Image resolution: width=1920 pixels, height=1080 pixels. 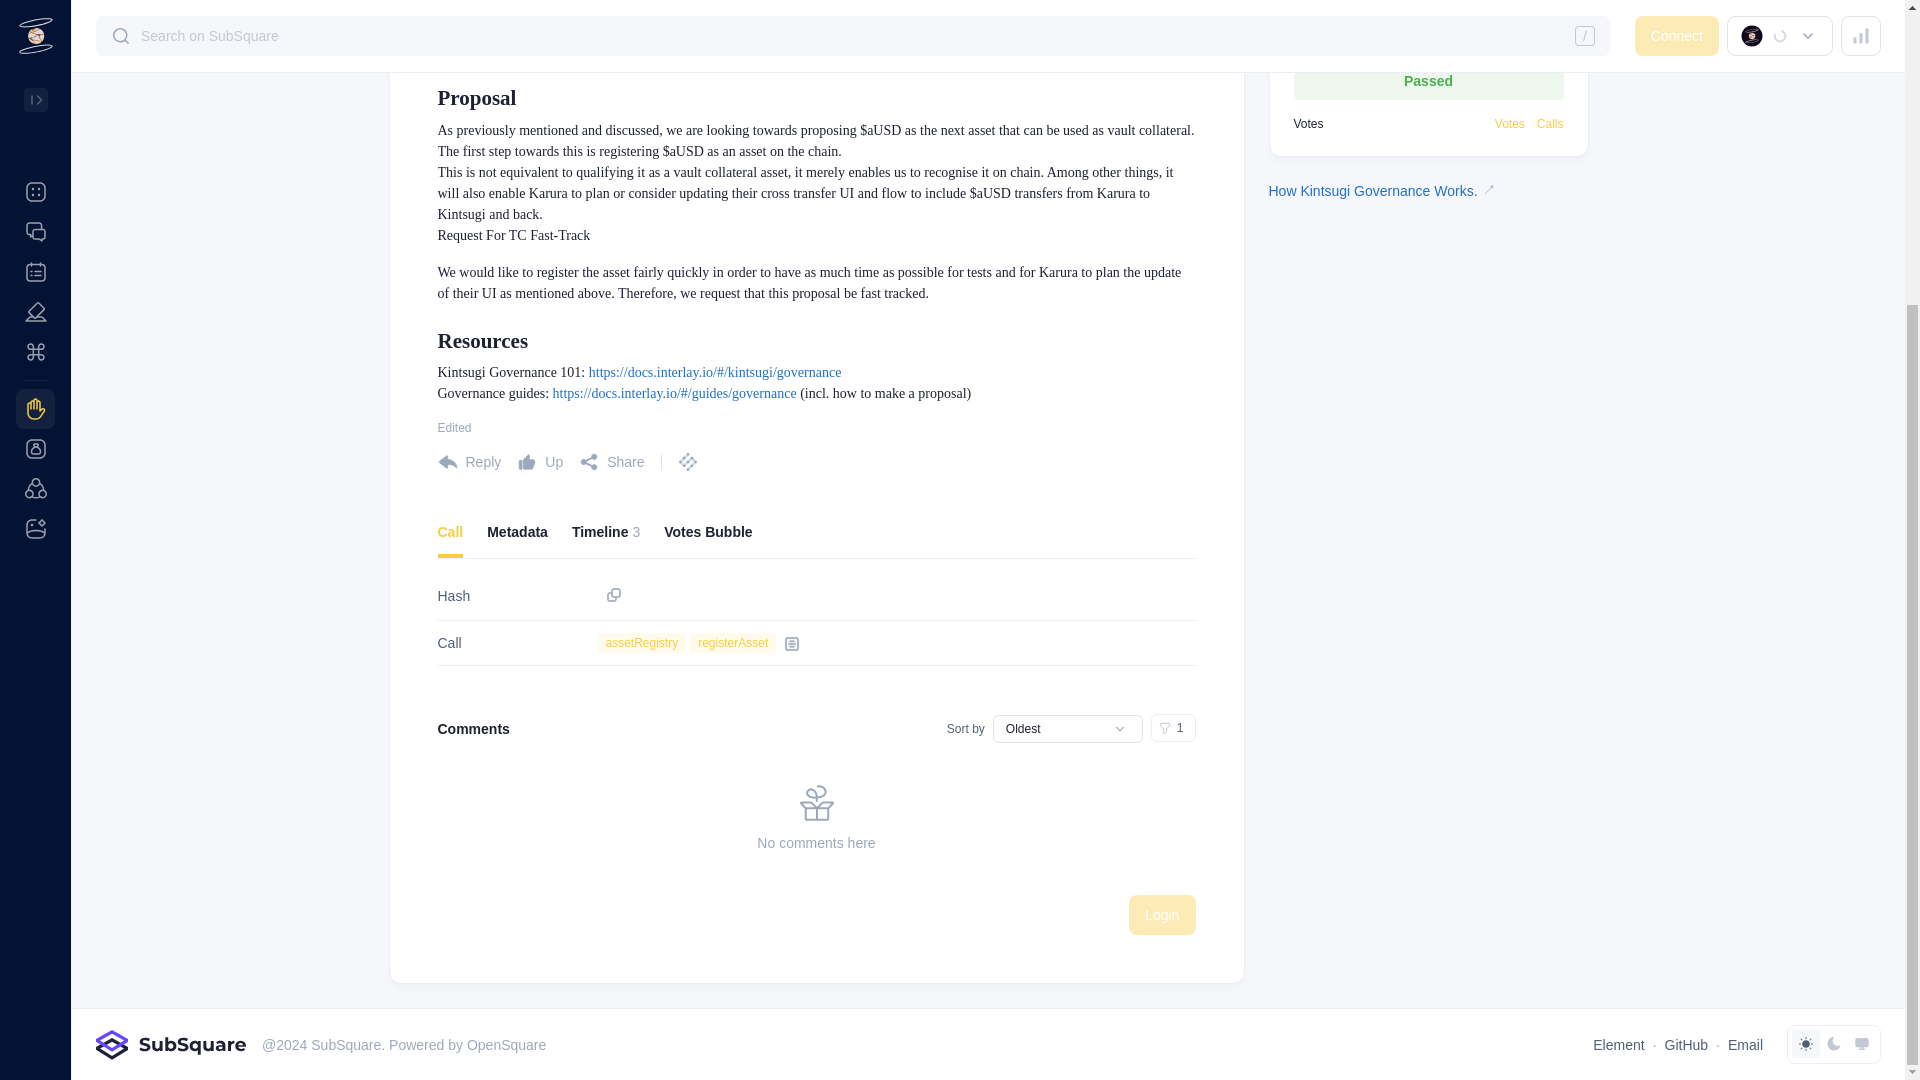 What do you see at coordinates (1161, 915) in the screenshot?
I see `Login` at bounding box center [1161, 915].